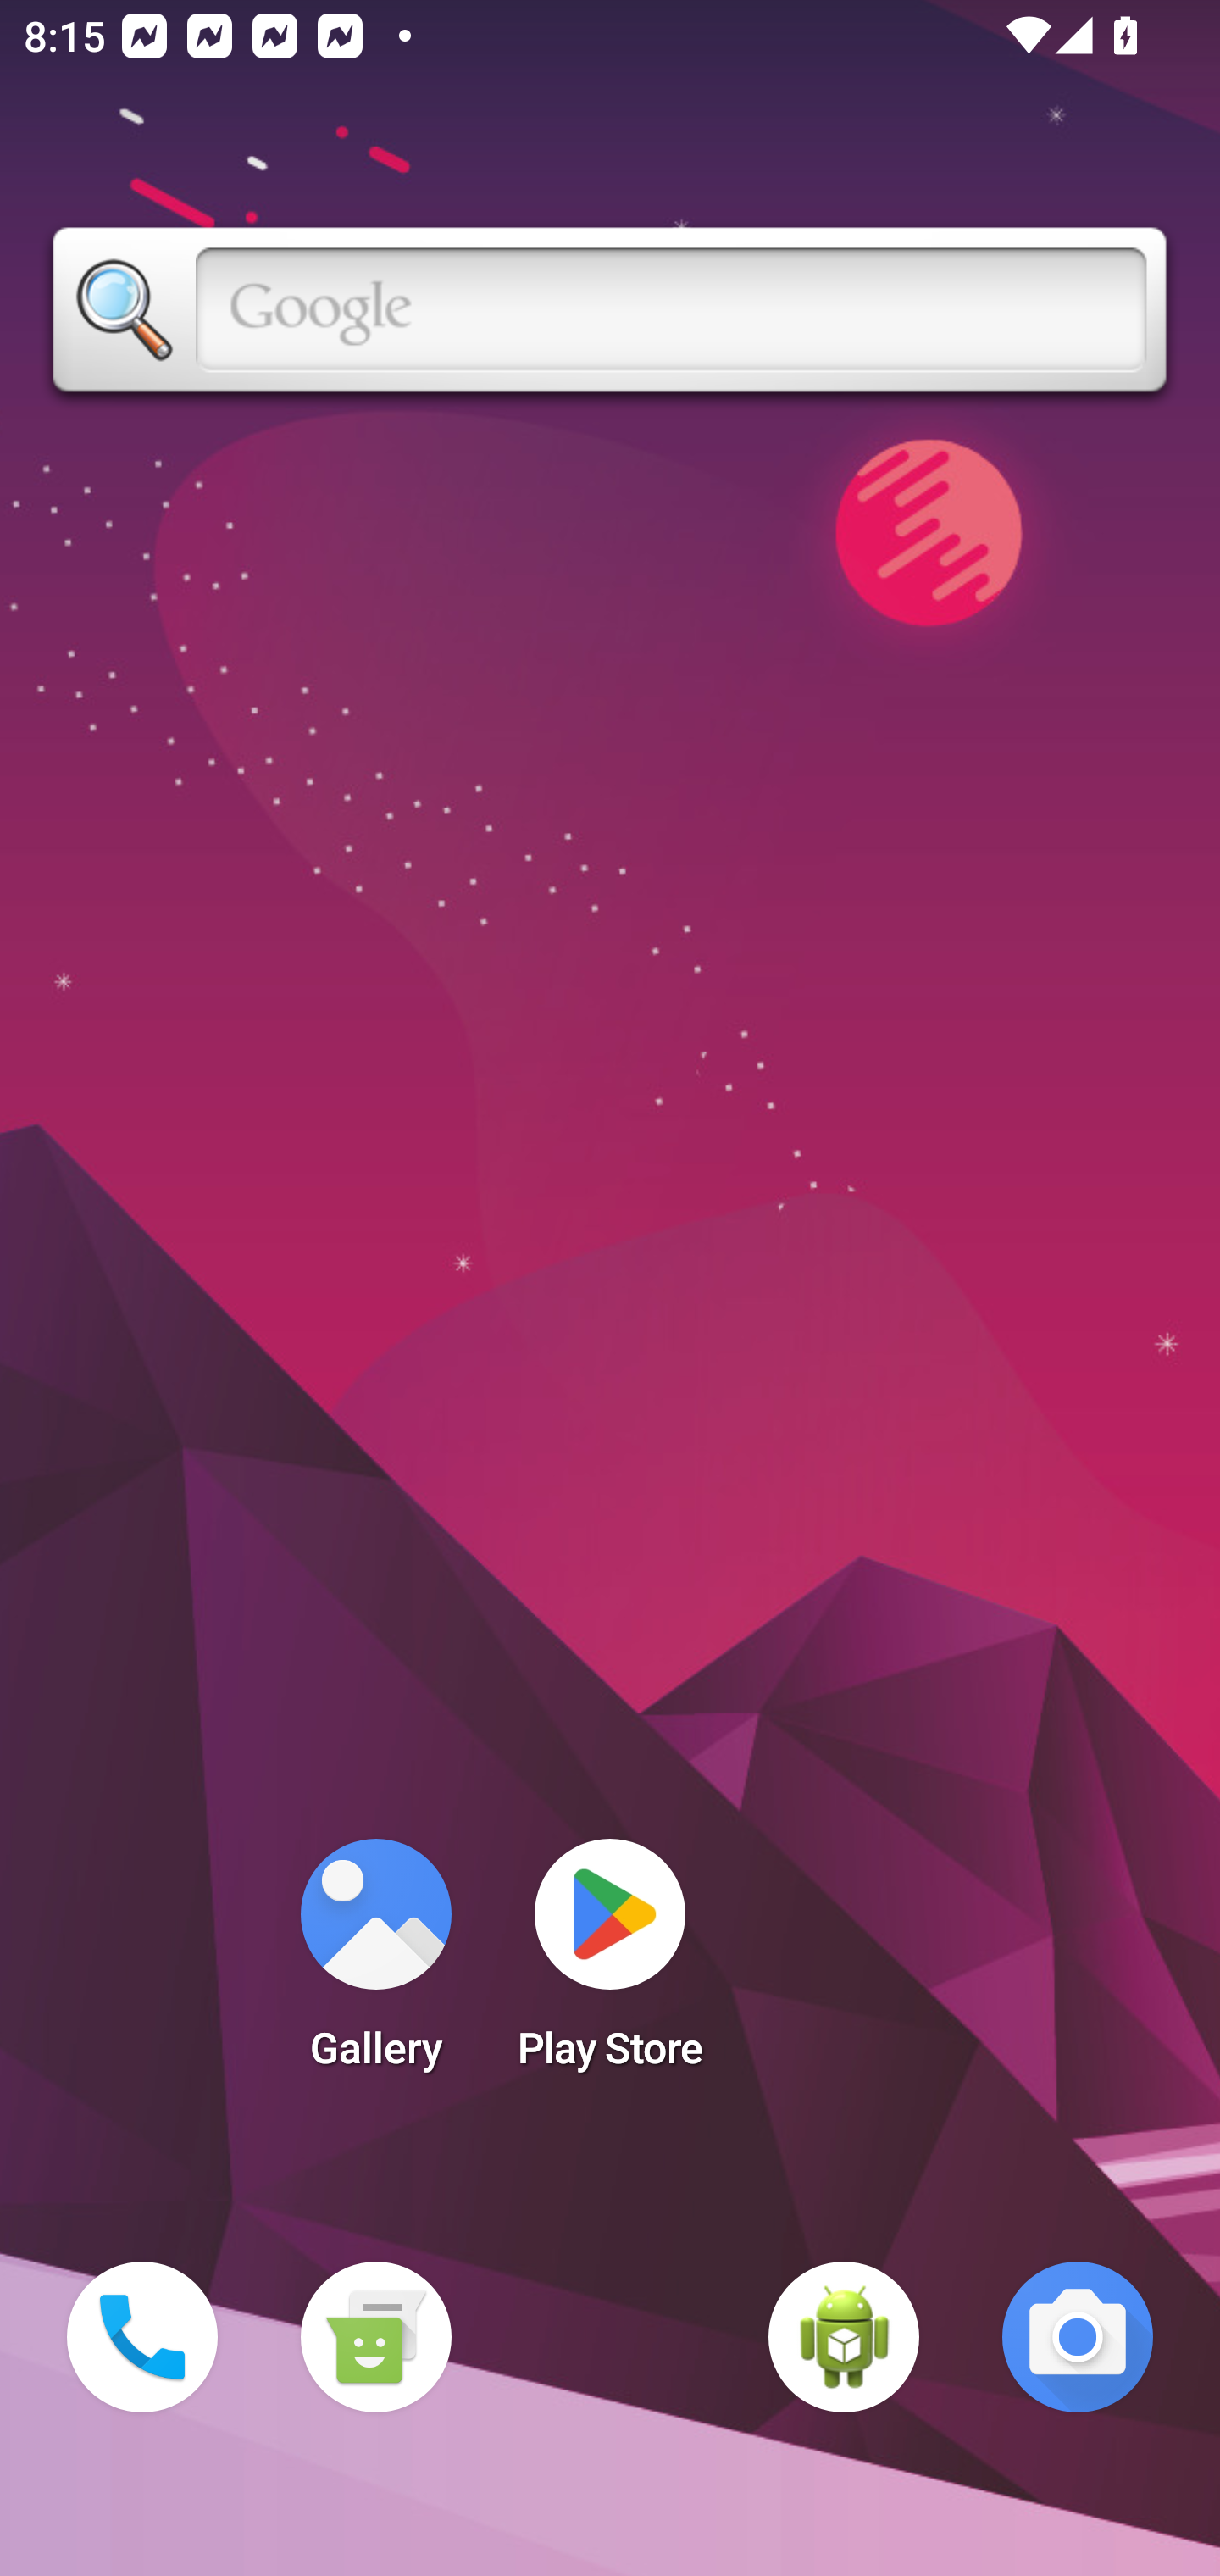 The width and height of the screenshot is (1220, 2576). I want to click on Gallery, so click(375, 1964).